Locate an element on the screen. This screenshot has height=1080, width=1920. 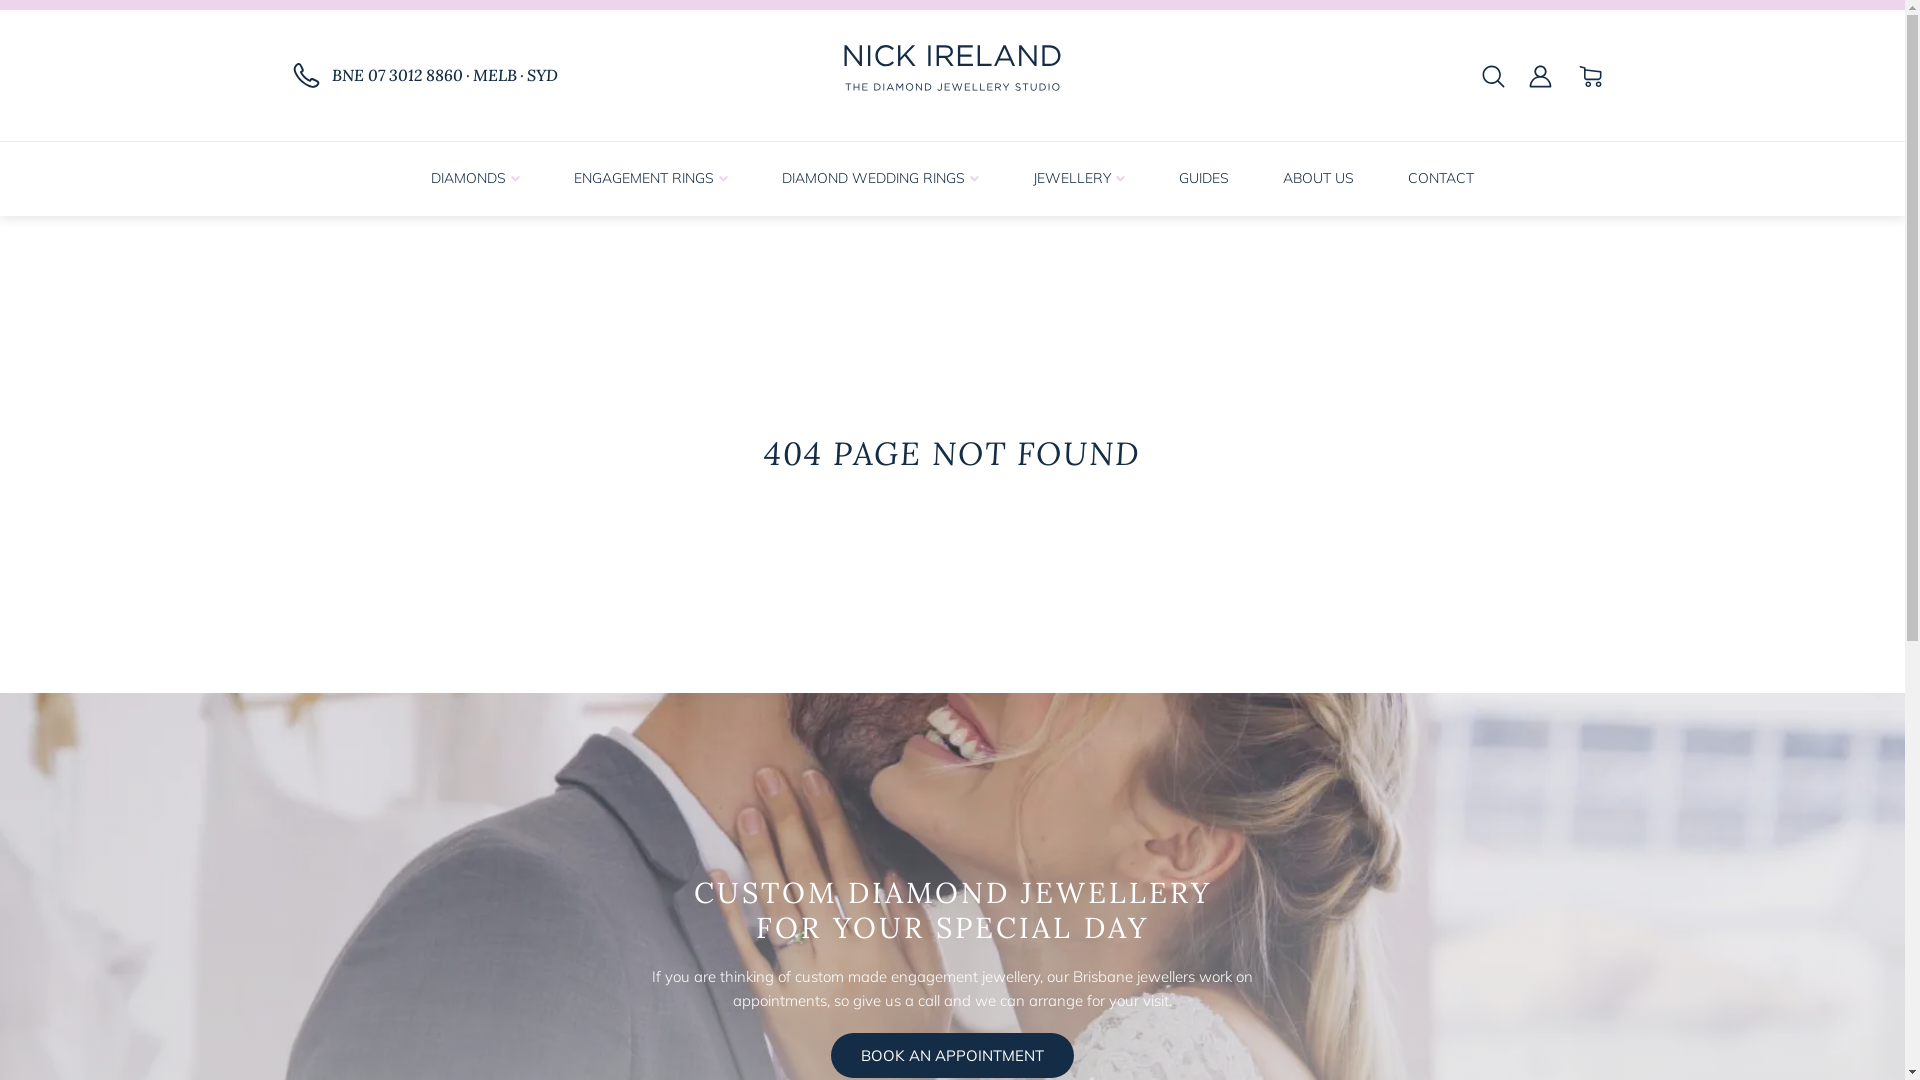
DIAMOND WEDDING RINGS is located at coordinates (880, 182).